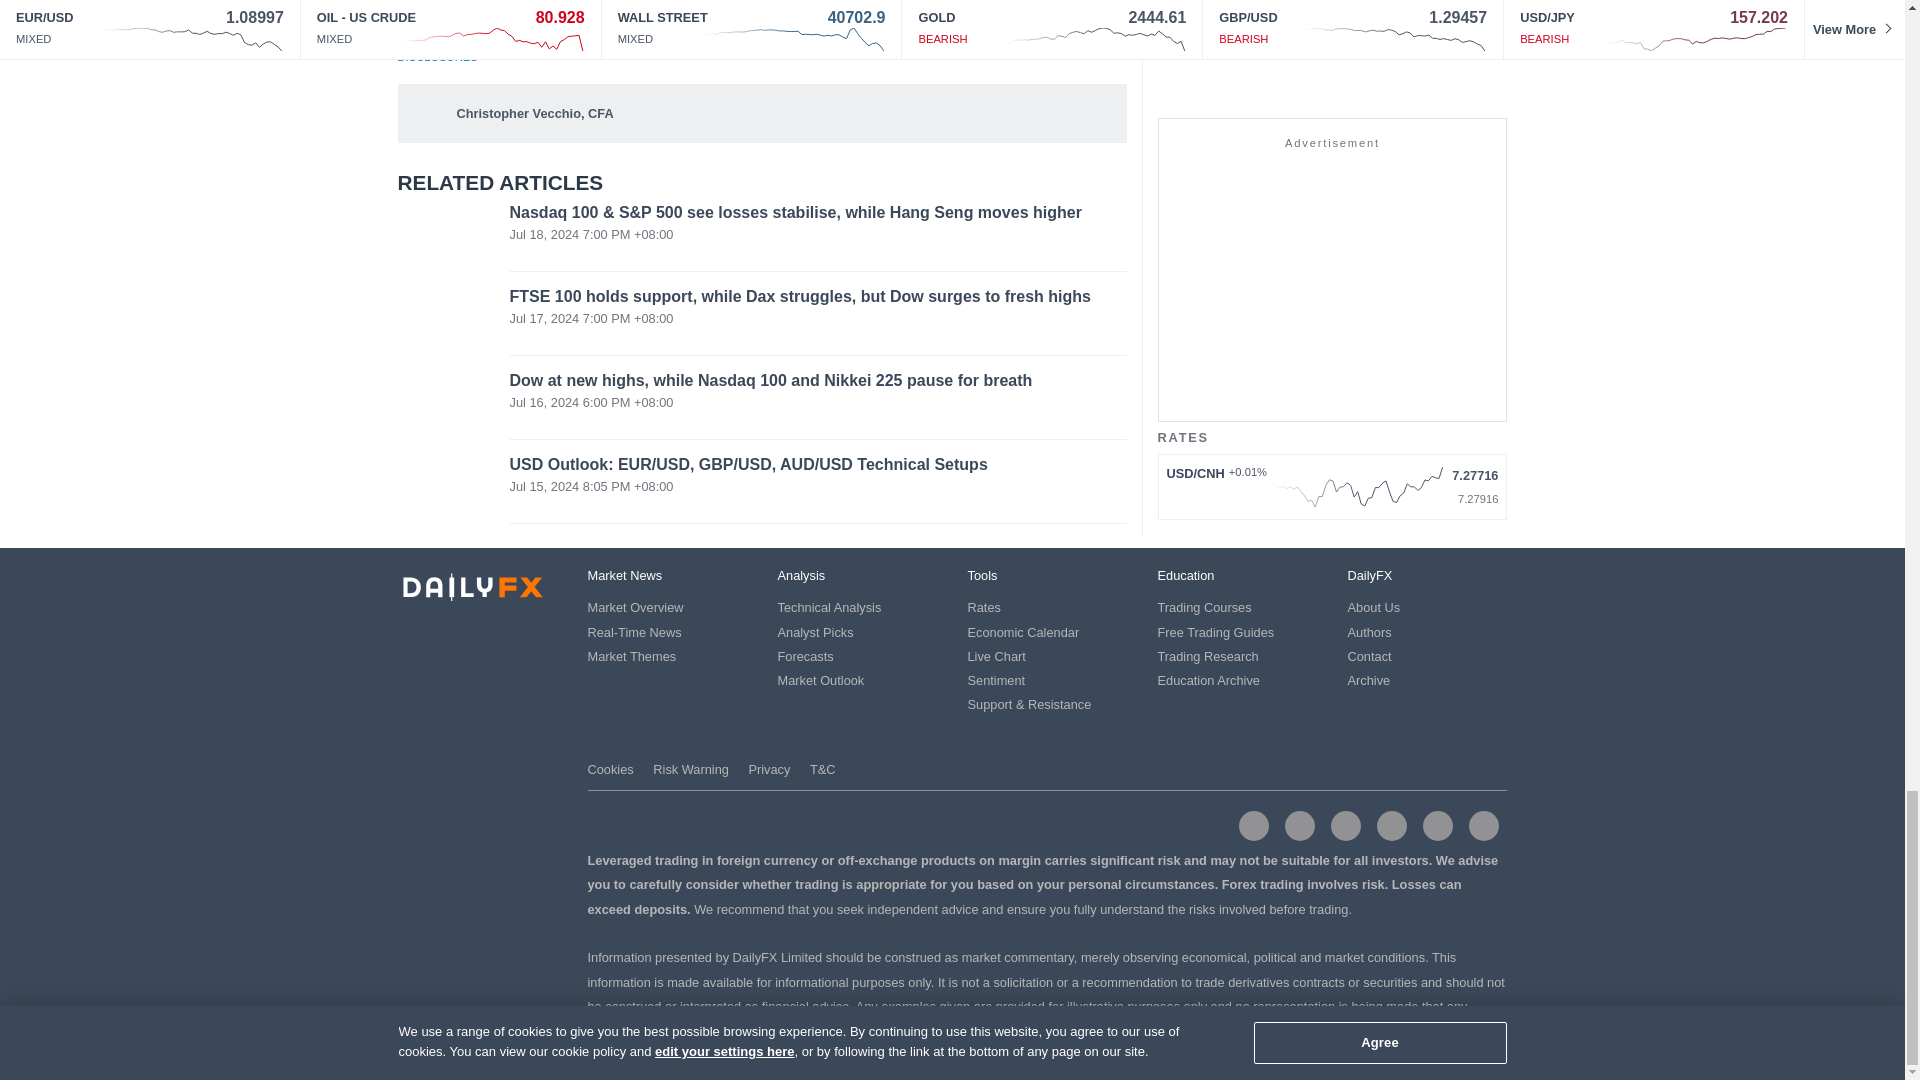 The height and width of the screenshot is (1080, 1920). I want to click on Analyst Picks, so click(816, 632).